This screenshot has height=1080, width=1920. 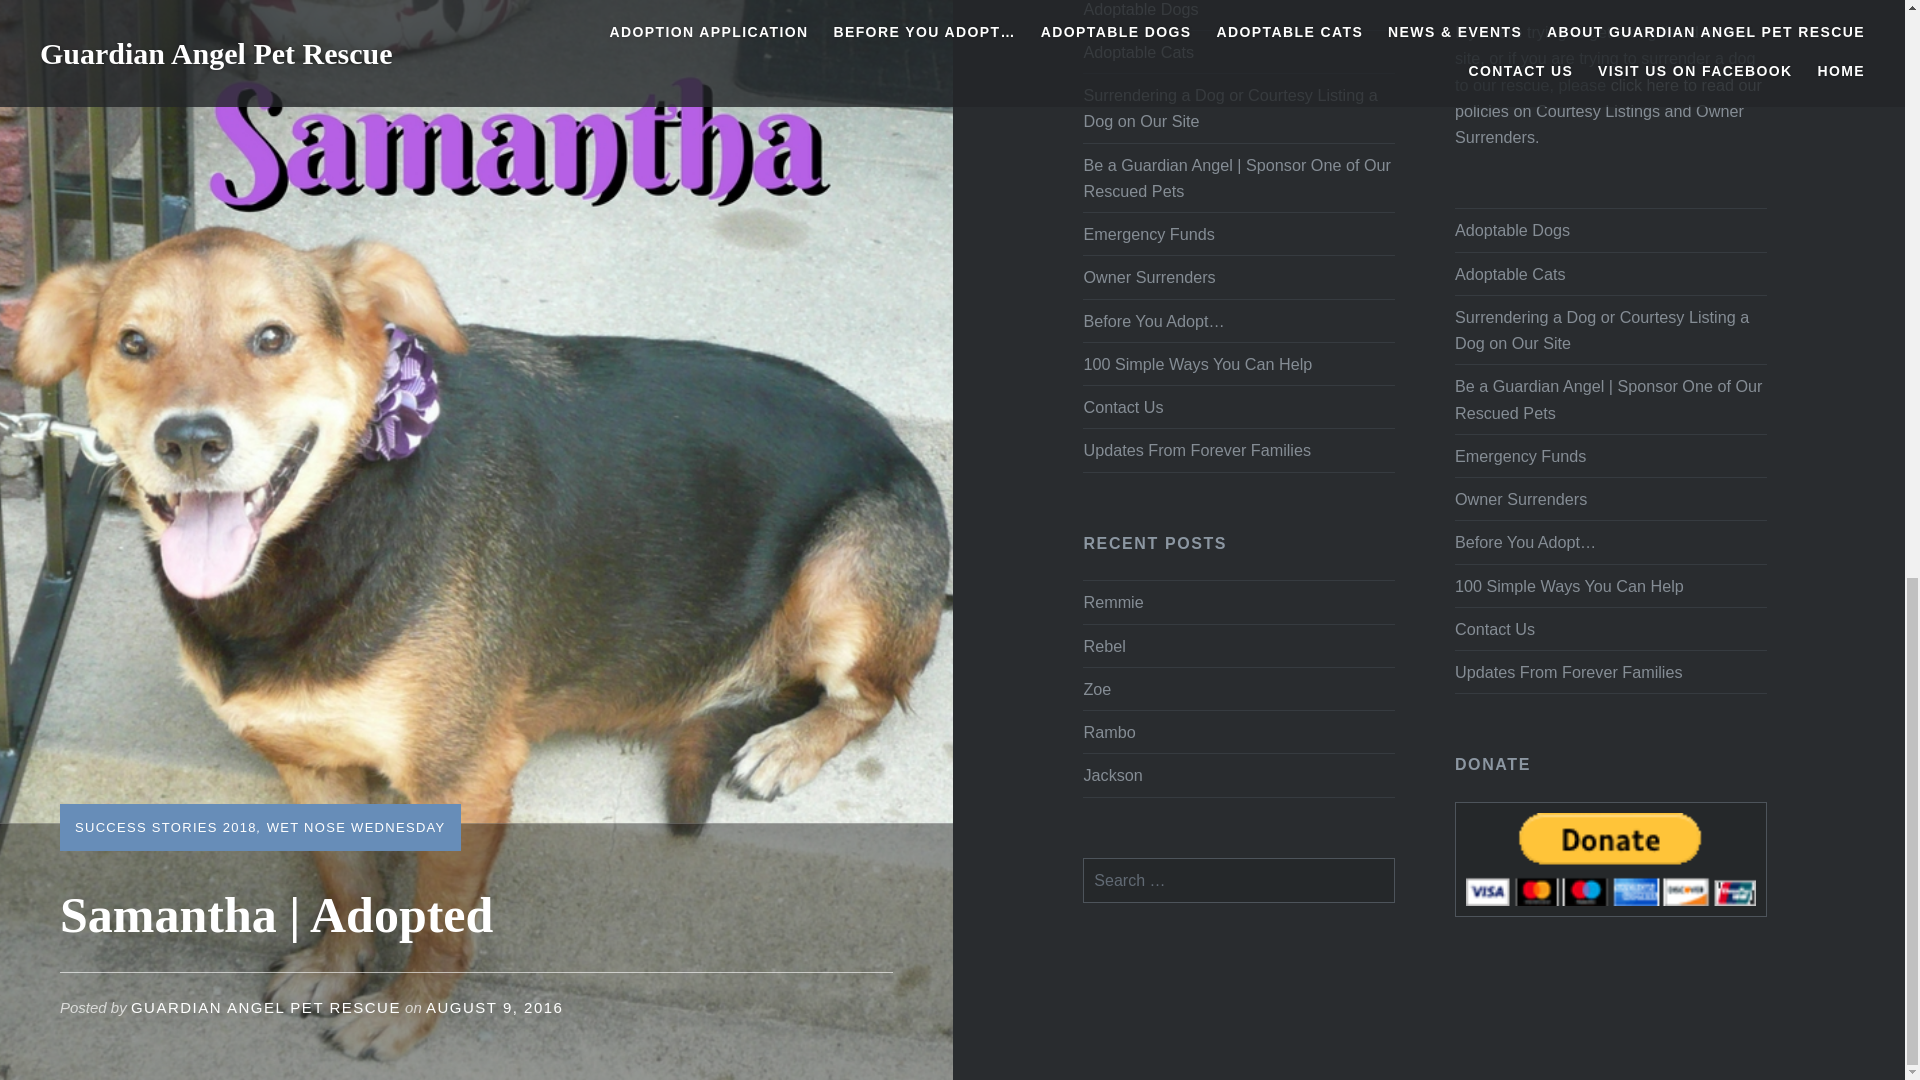 What do you see at coordinates (1610, 230) in the screenshot?
I see `Adoptable Dogs` at bounding box center [1610, 230].